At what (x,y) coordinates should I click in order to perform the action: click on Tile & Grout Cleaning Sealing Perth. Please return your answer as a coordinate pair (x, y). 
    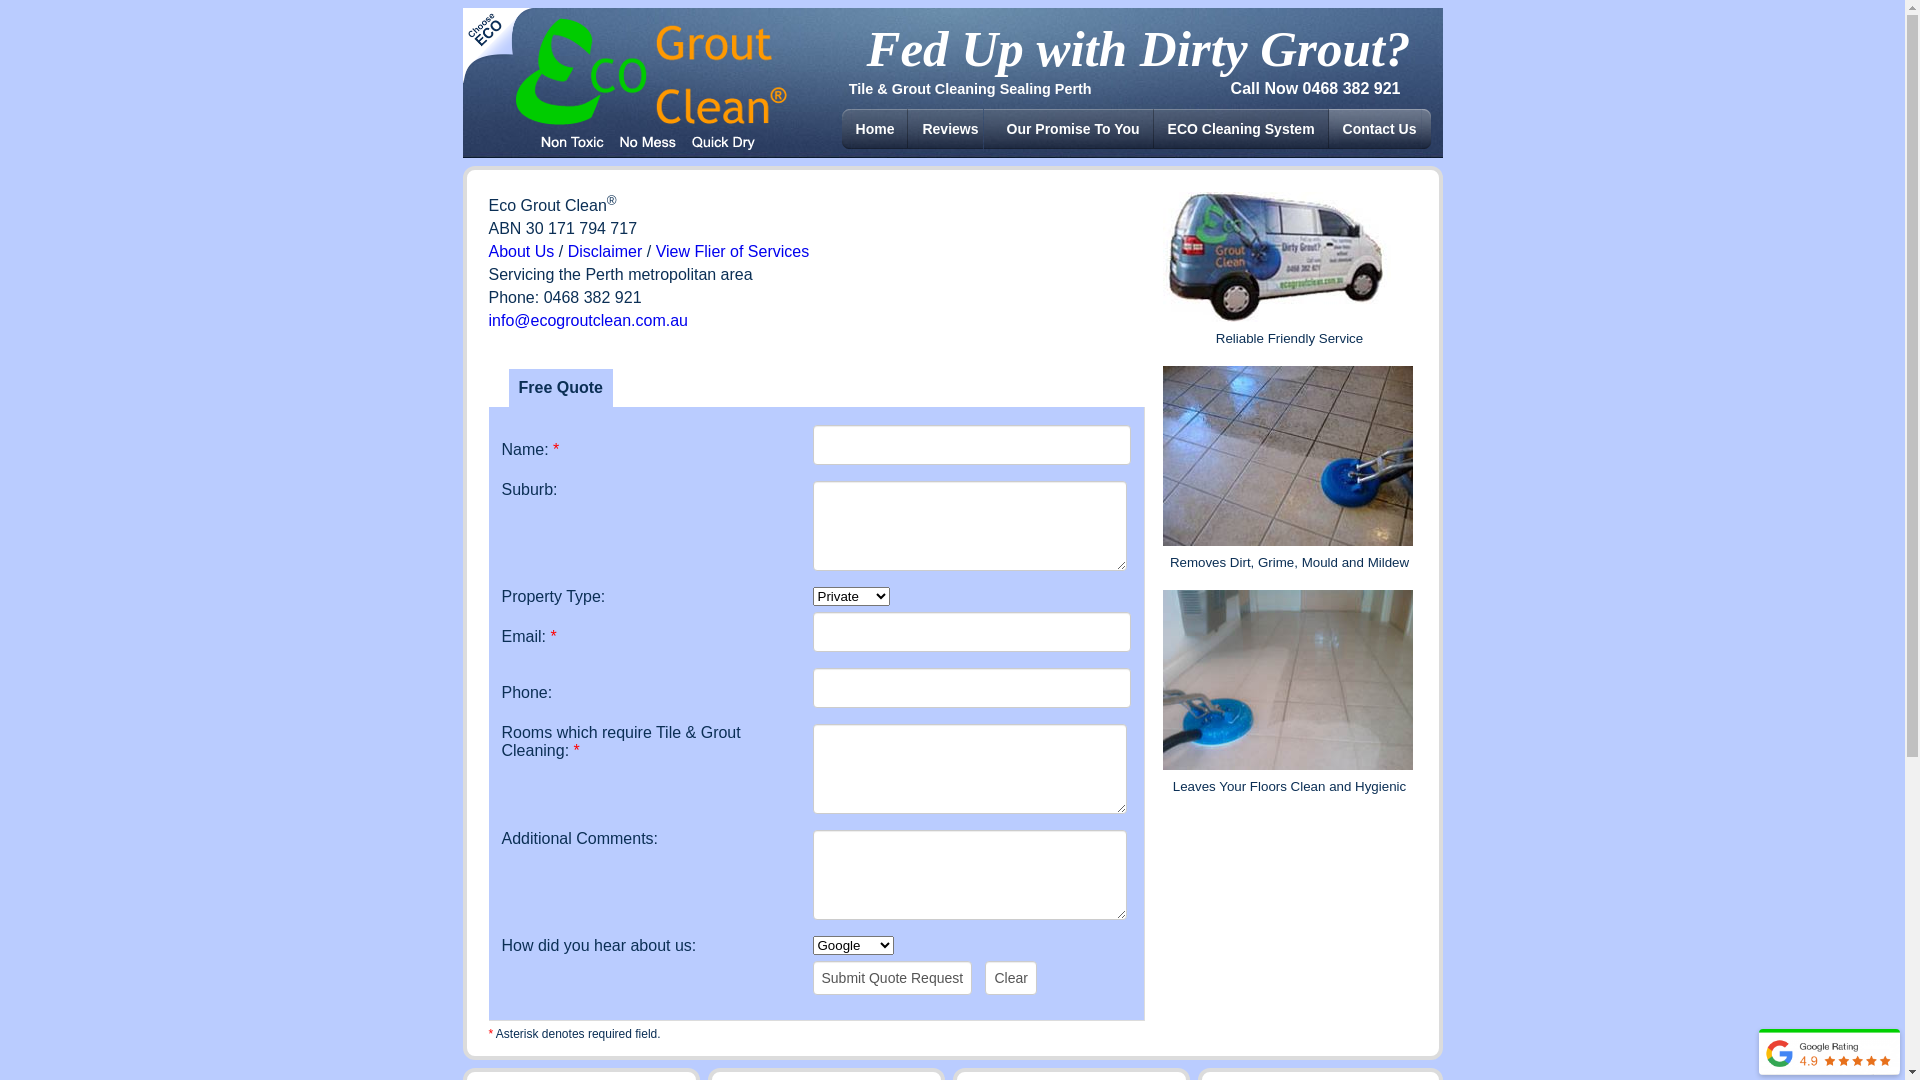
    Looking at the image, I should click on (970, 89).